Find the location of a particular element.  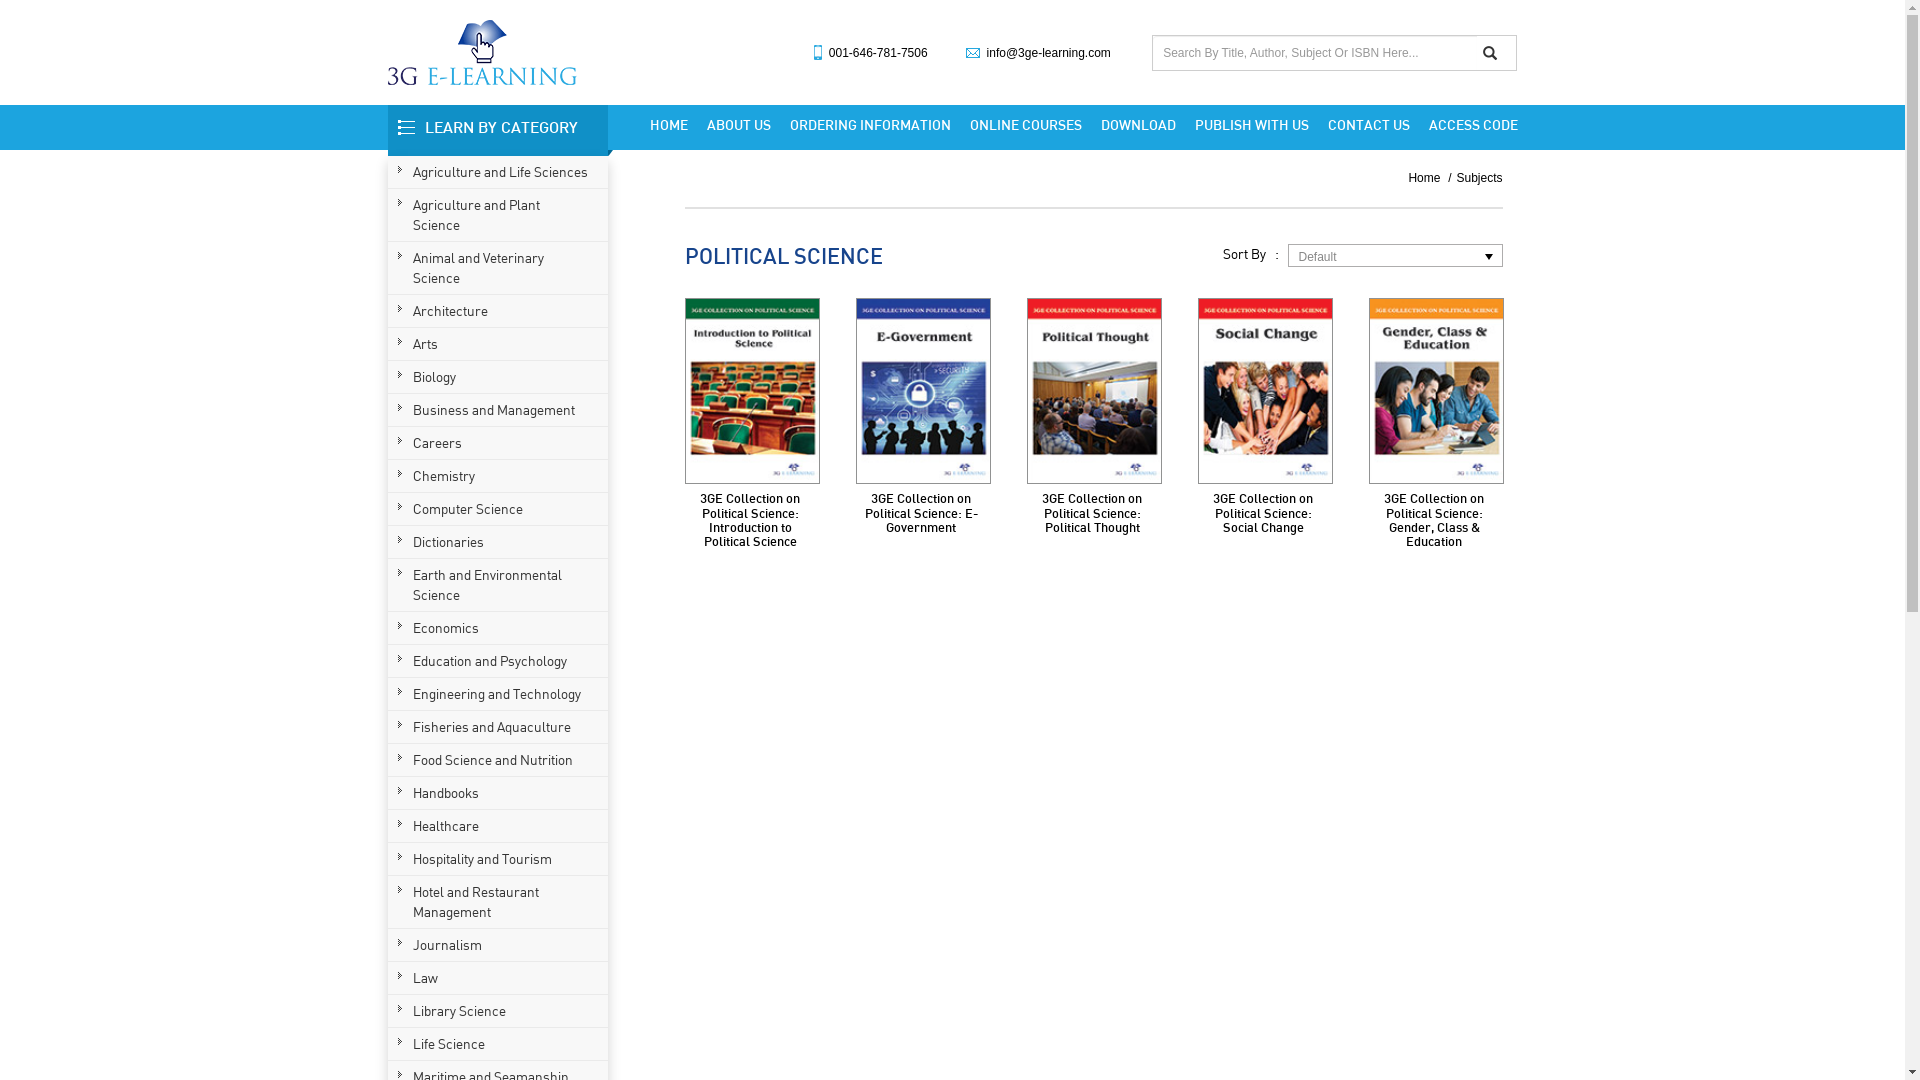

Animal and Veterinary Science is located at coordinates (500, 268).